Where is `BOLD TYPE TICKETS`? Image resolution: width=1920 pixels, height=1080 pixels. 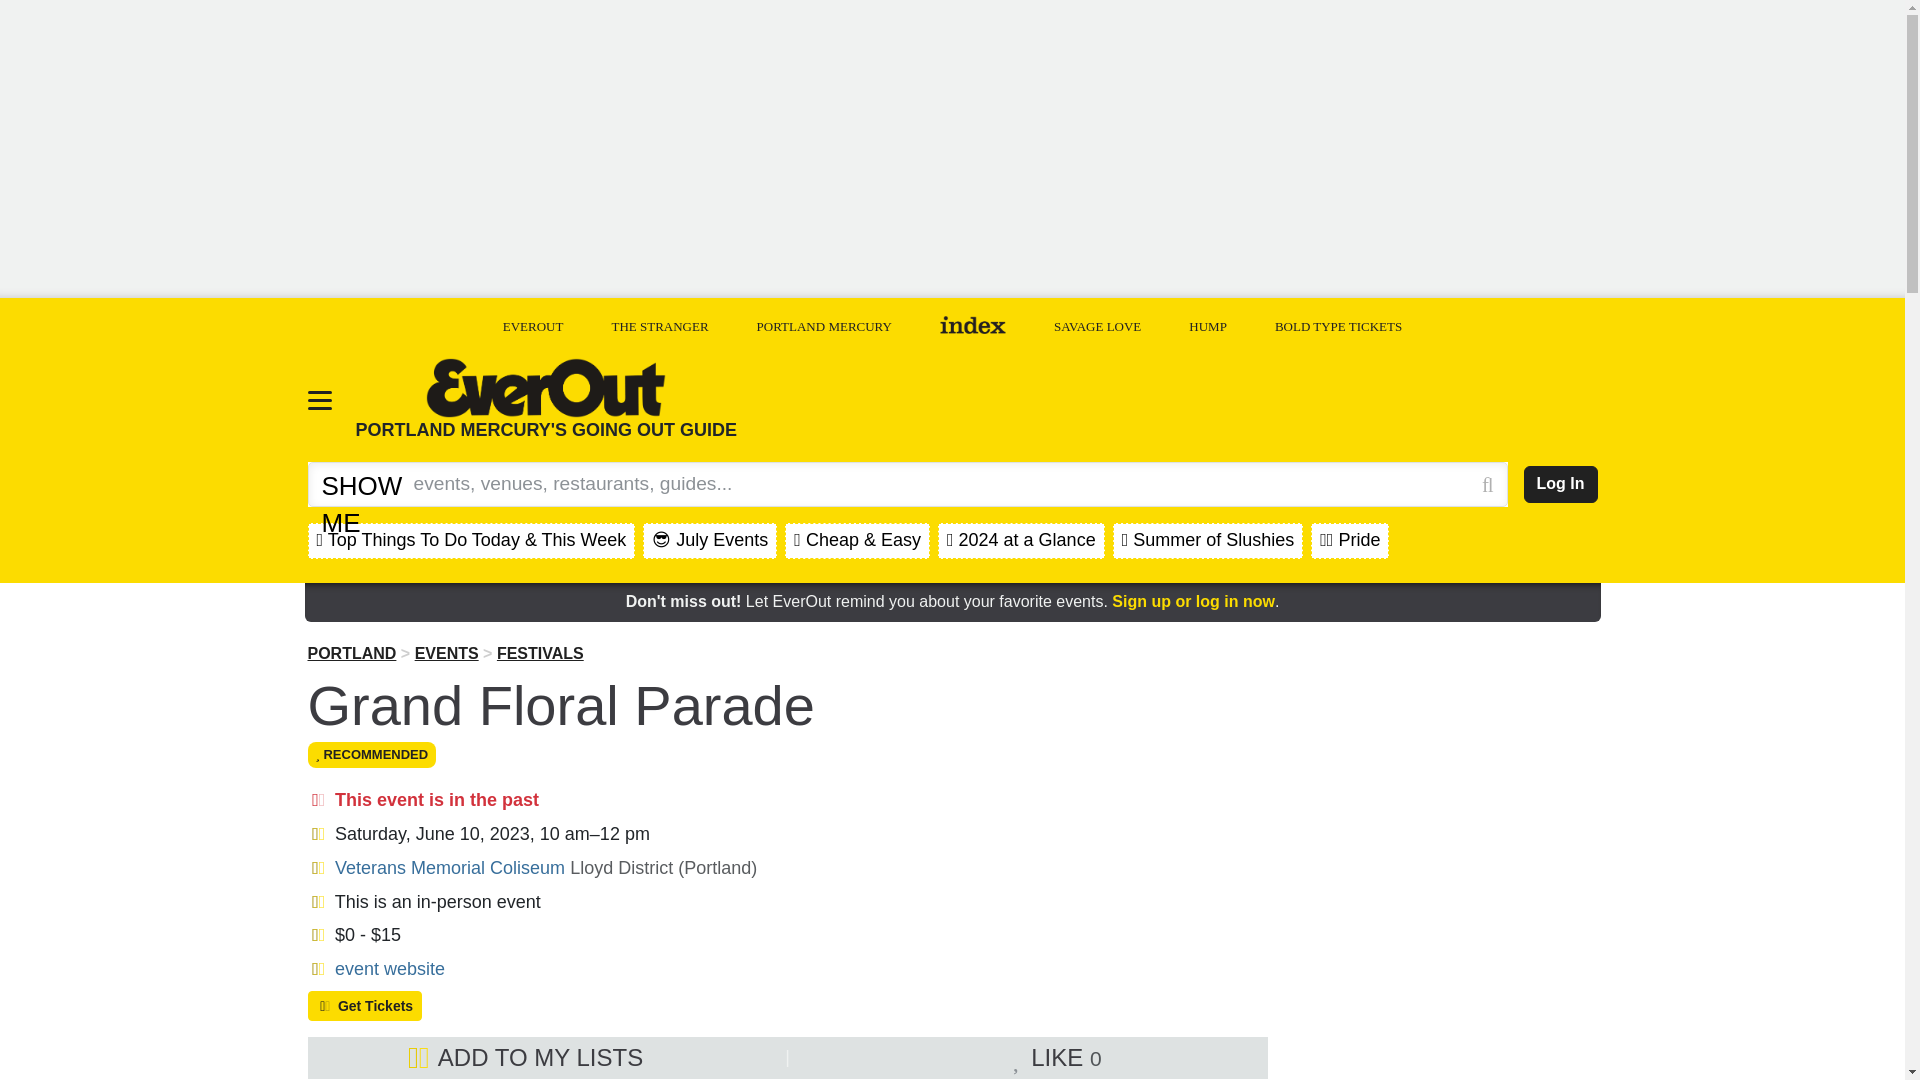
BOLD TYPE TICKETS is located at coordinates (1338, 326).